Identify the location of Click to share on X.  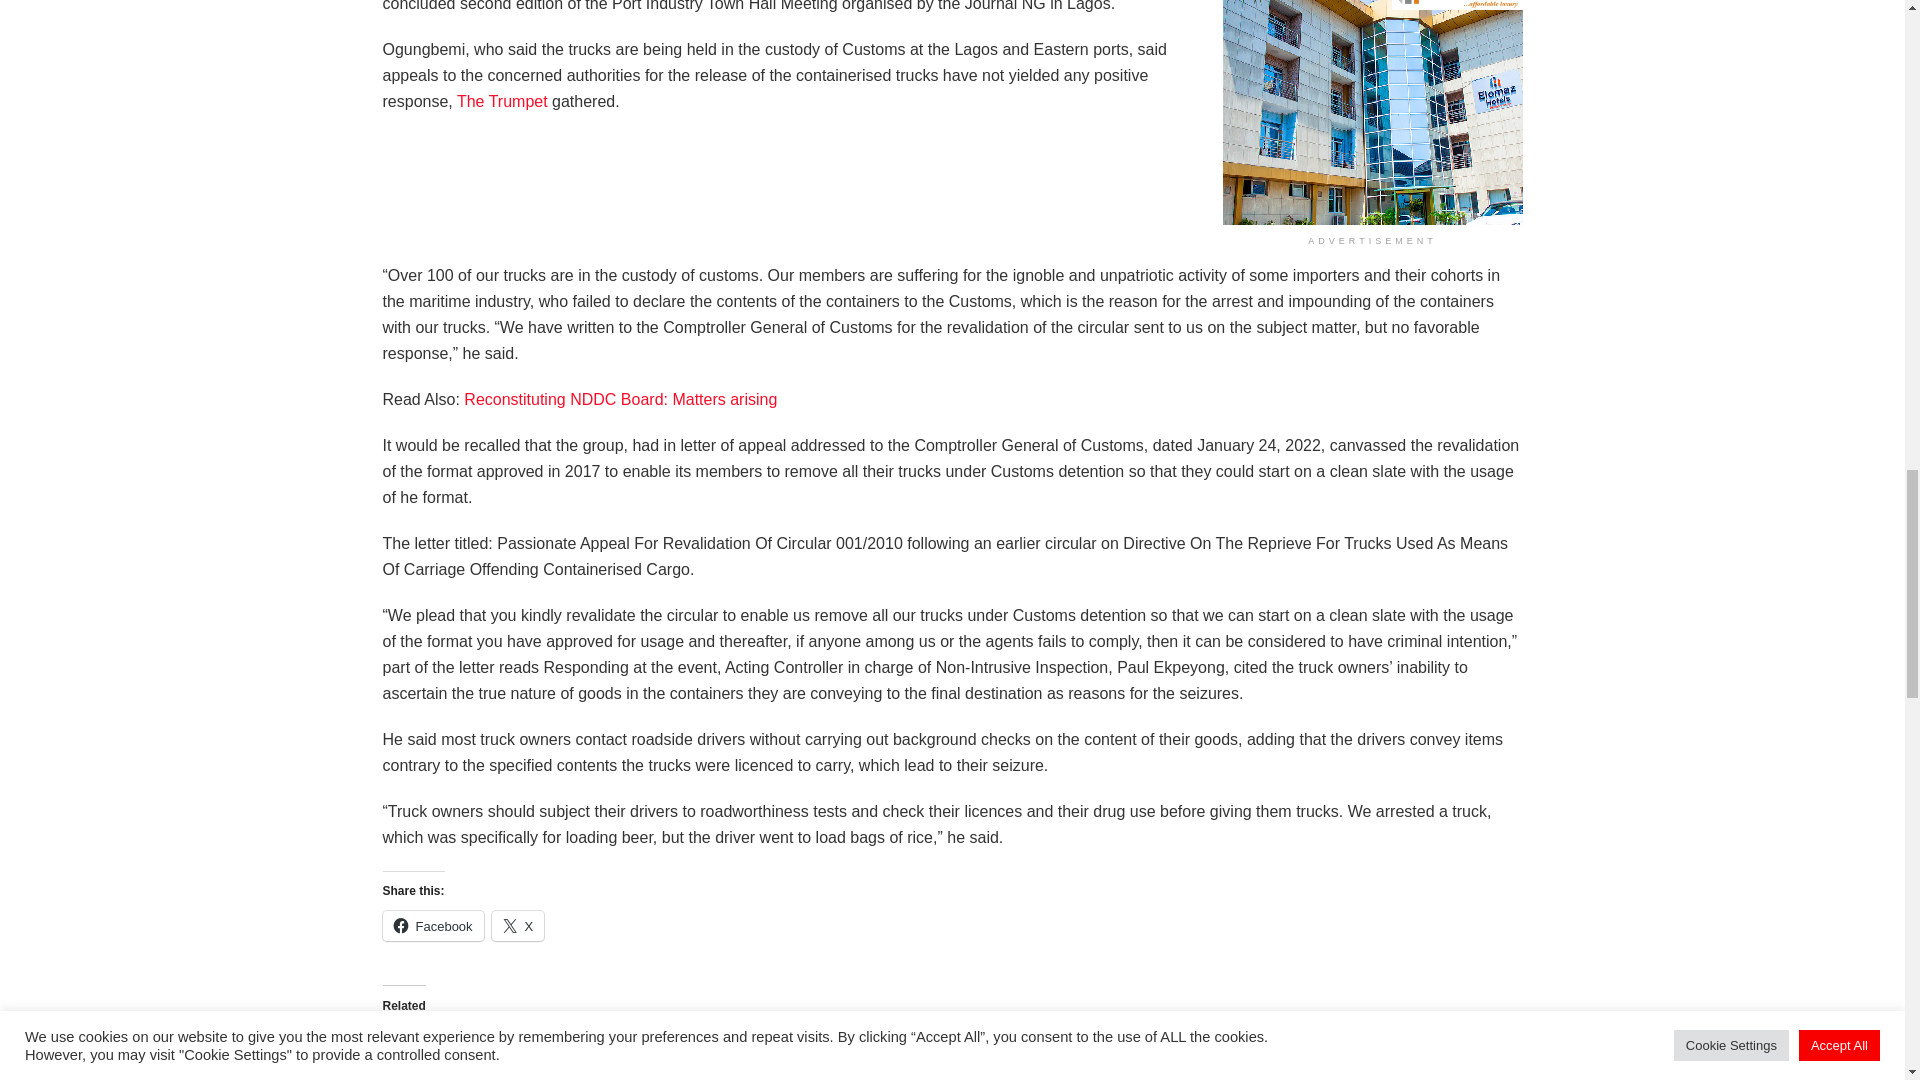
(518, 926).